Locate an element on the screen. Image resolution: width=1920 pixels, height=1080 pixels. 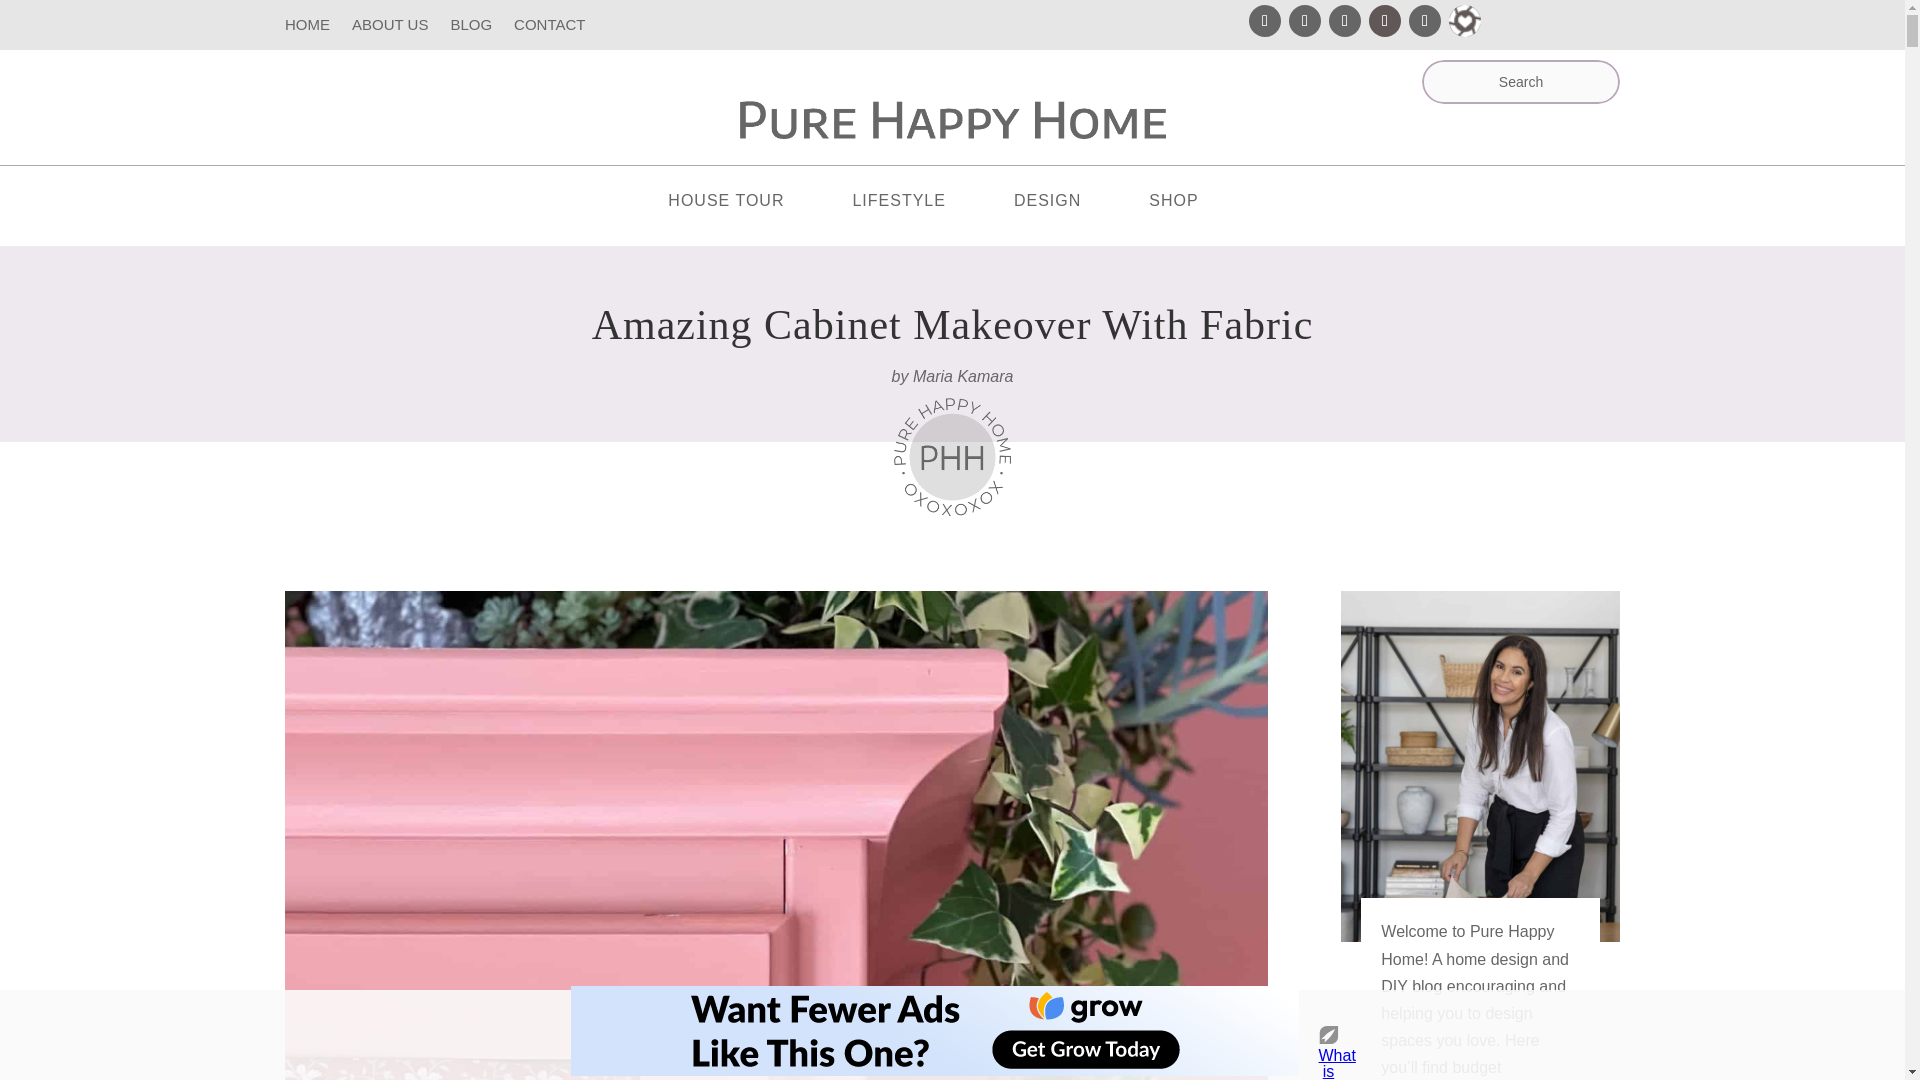
PureHappyHome-EncodeSansSC is located at coordinates (952, 120).